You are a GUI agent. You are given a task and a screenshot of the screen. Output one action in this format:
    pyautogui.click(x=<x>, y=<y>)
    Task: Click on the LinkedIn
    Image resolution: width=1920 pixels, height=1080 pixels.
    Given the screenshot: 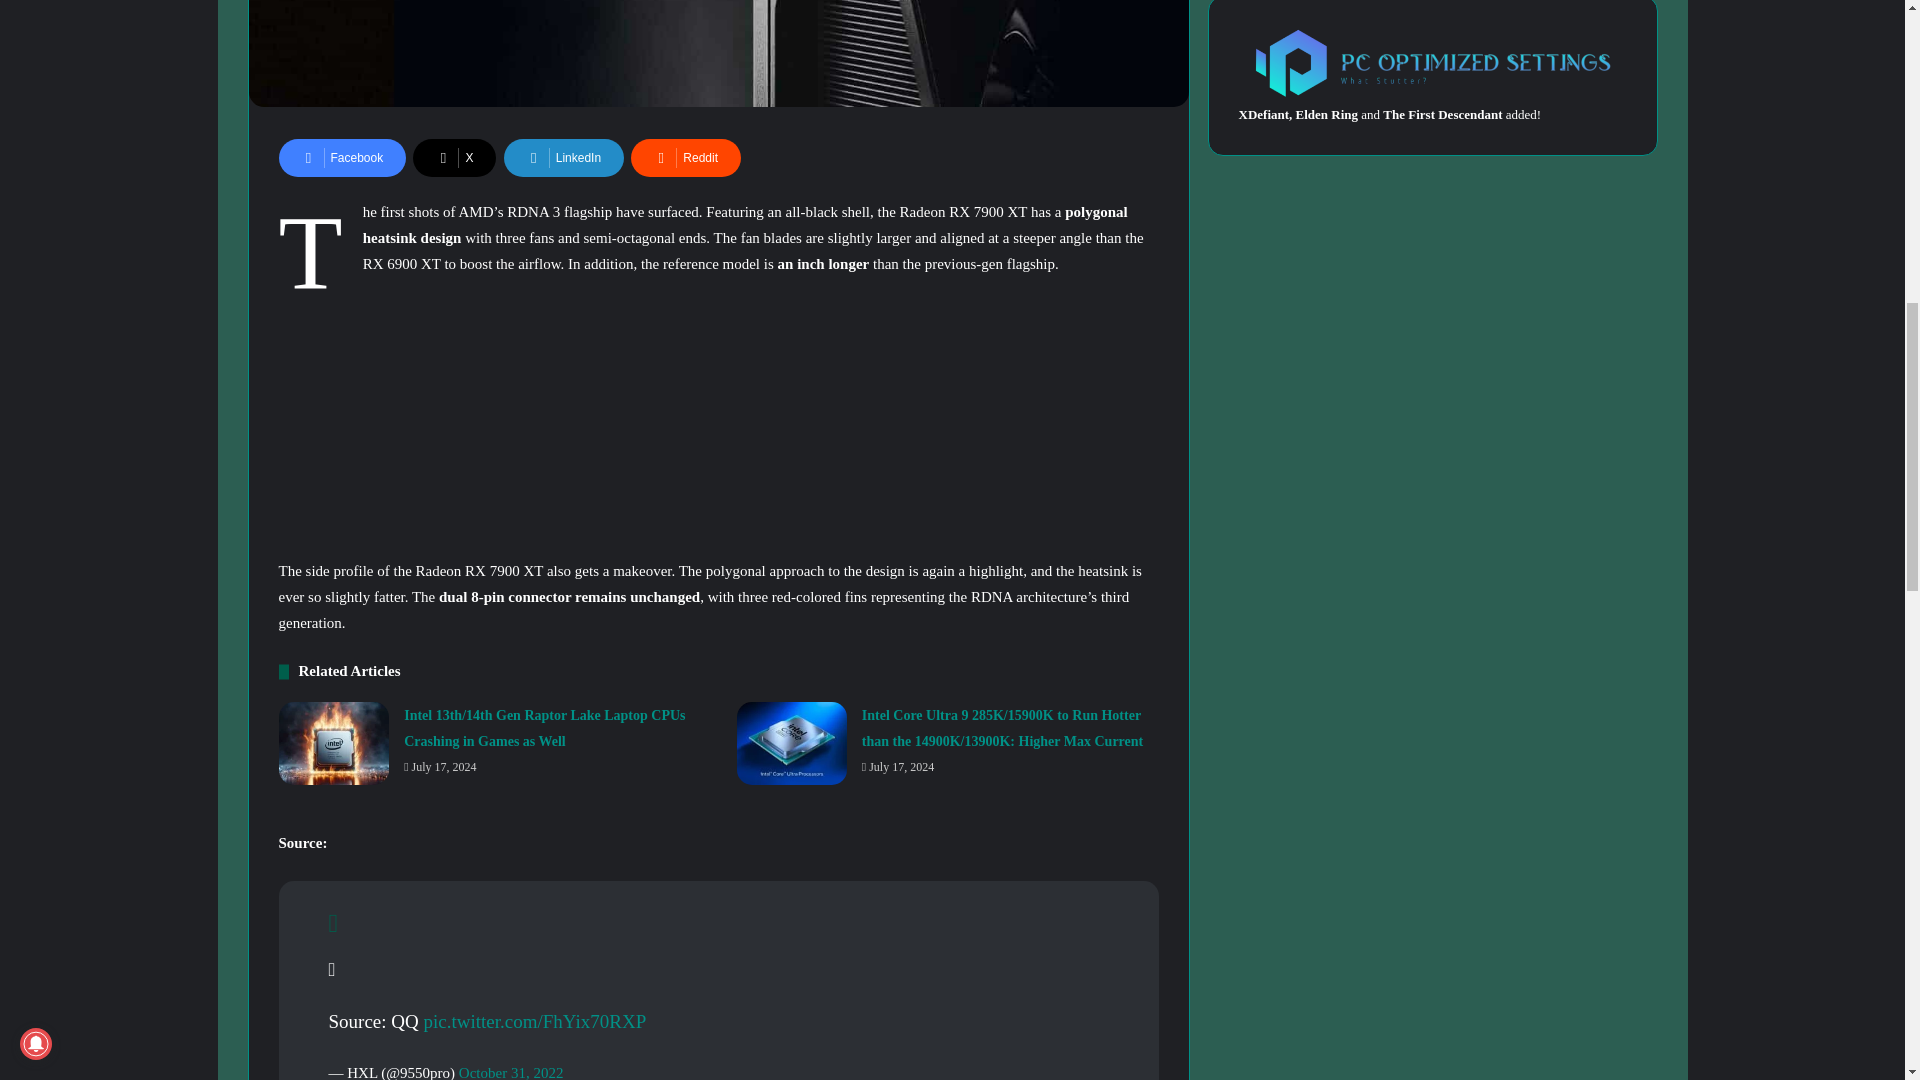 What is the action you would take?
    pyautogui.click(x=564, y=158)
    